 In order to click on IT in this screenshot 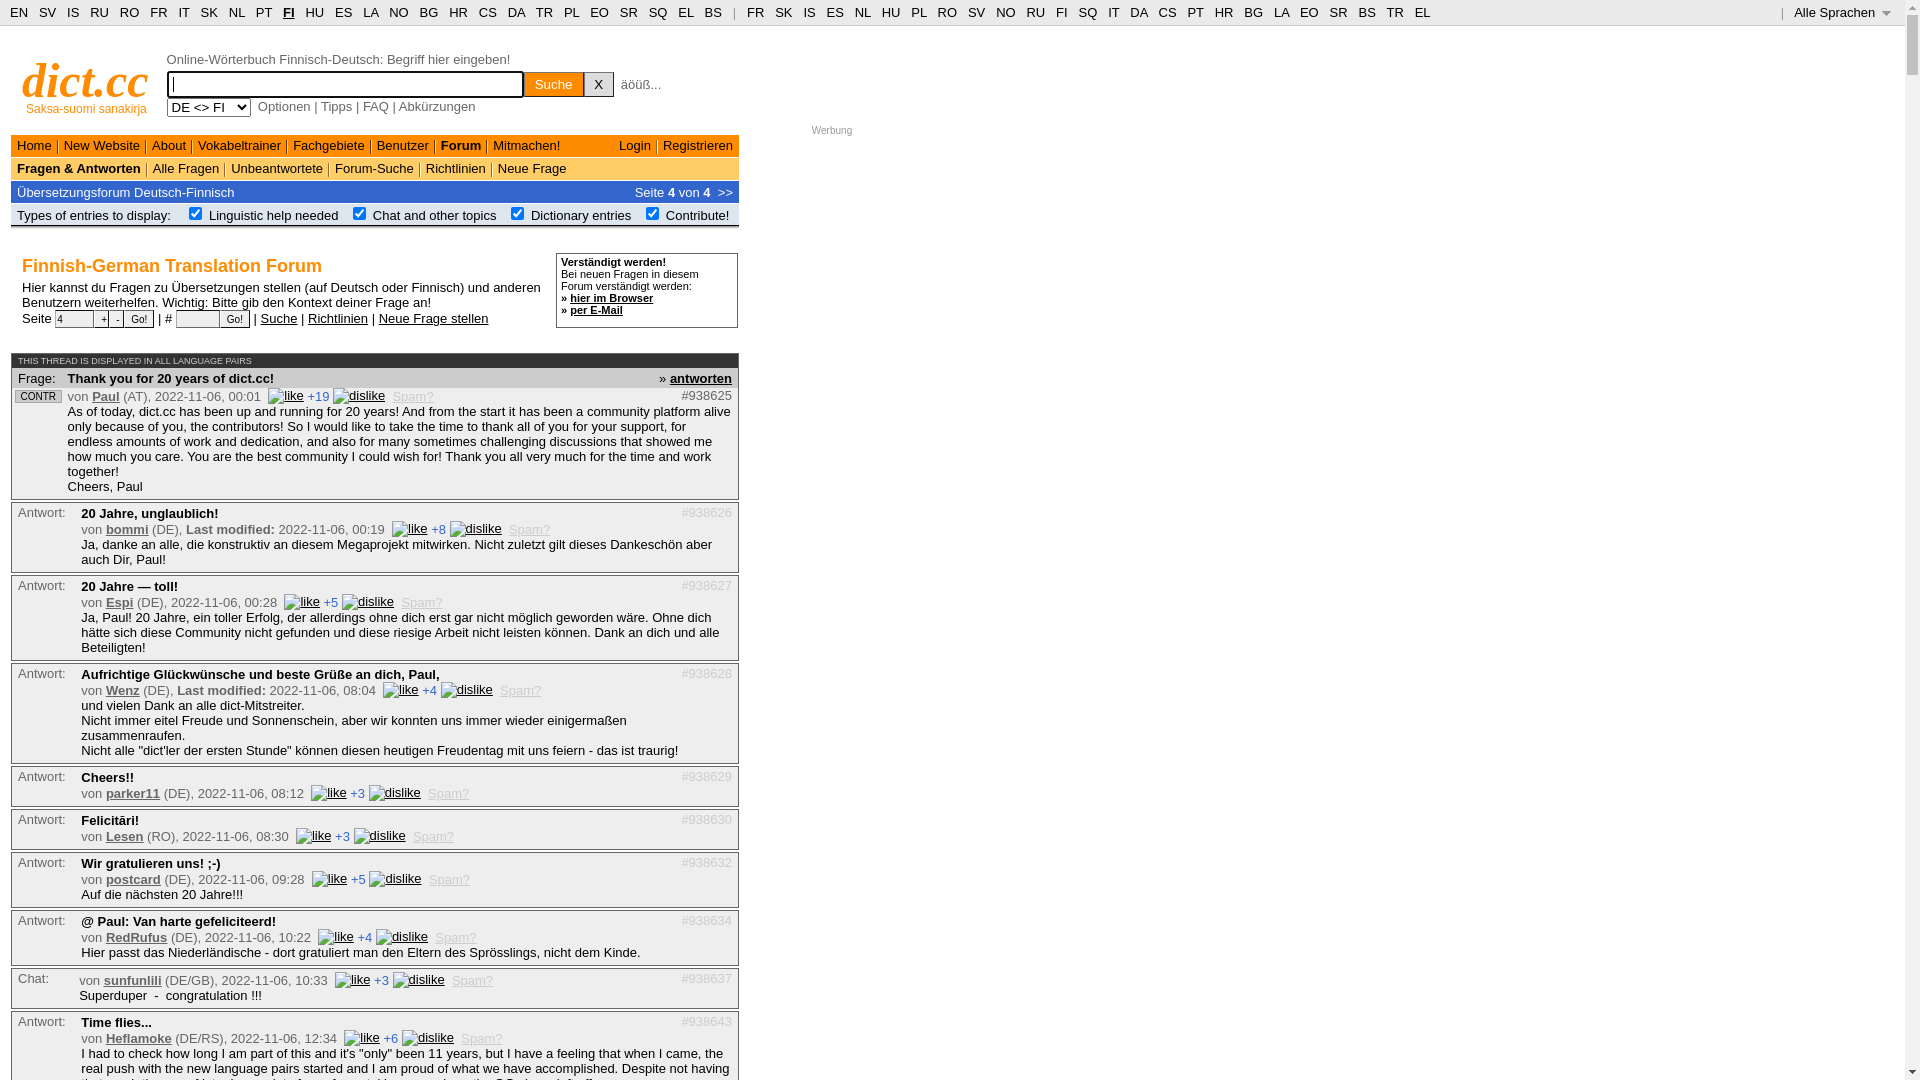, I will do `click(1114, 12)`.